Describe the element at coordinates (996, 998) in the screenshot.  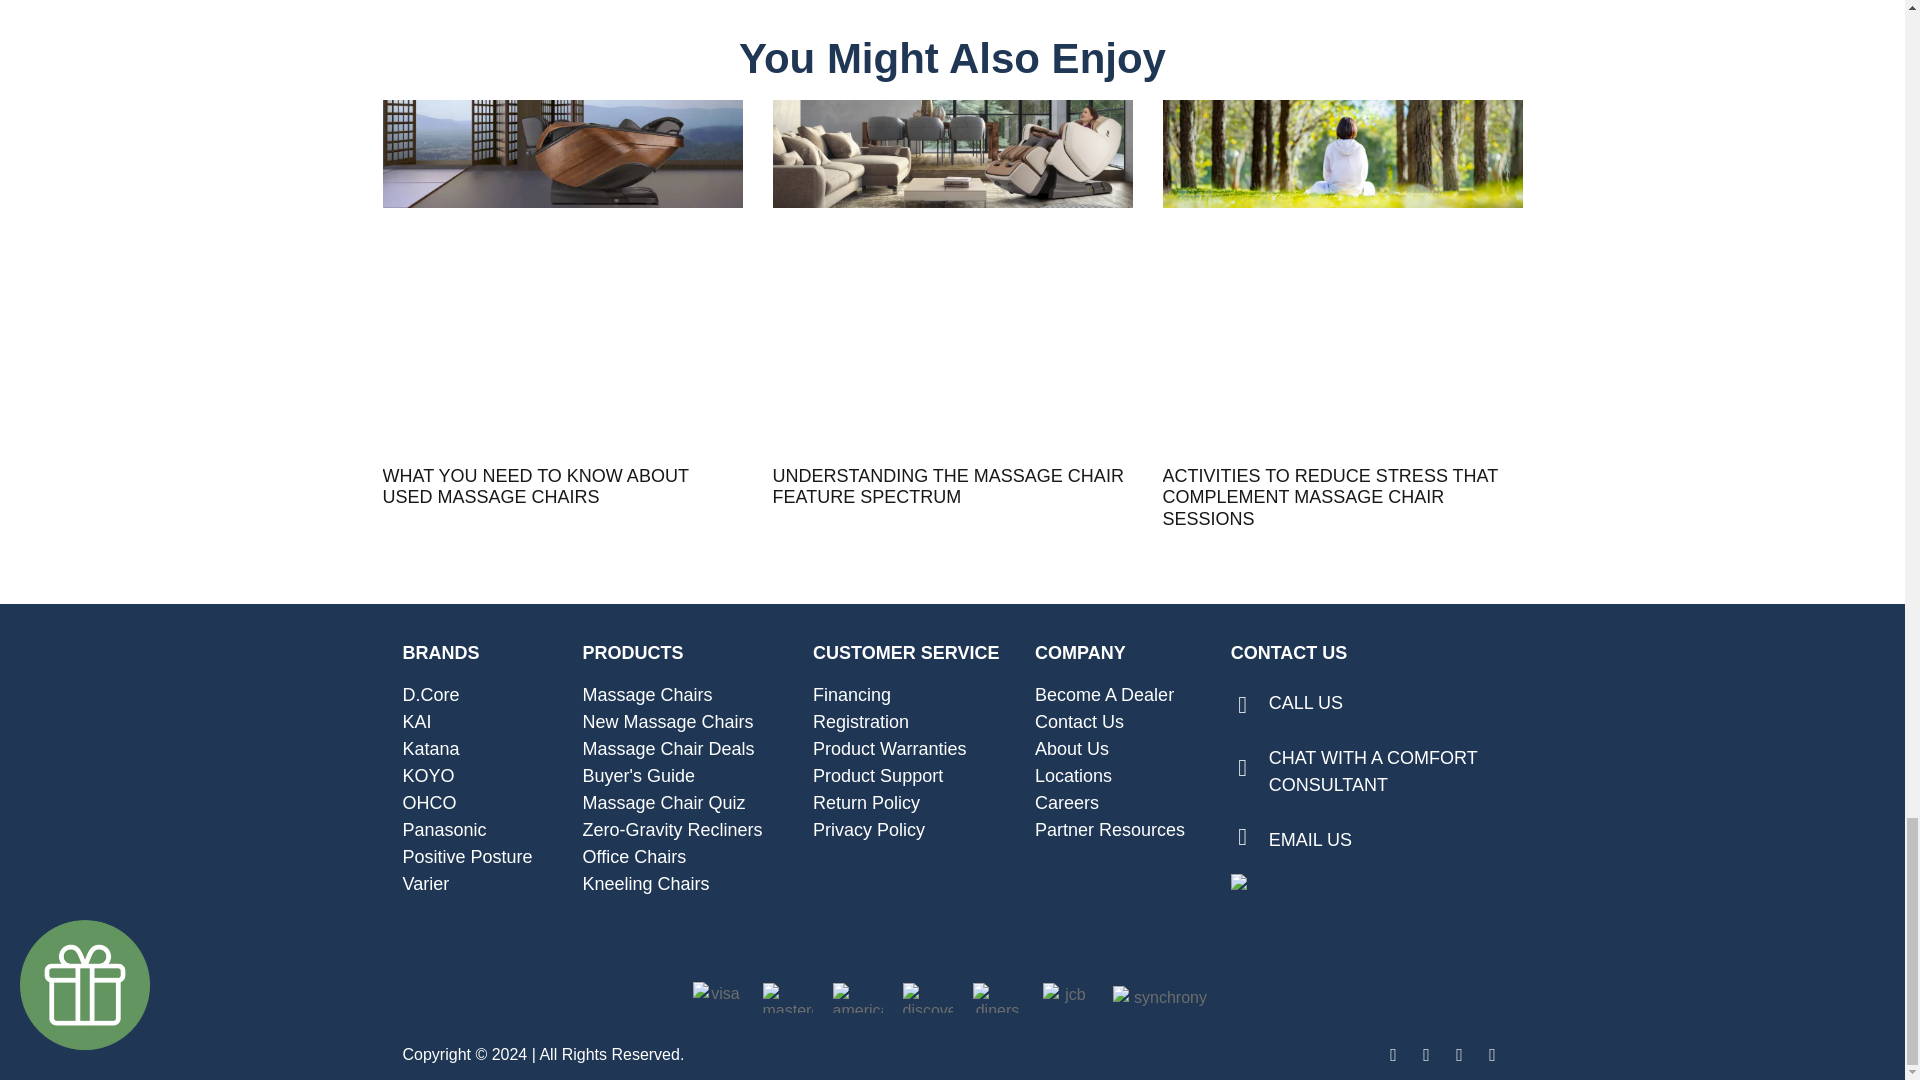
I see `diners2` at that location.